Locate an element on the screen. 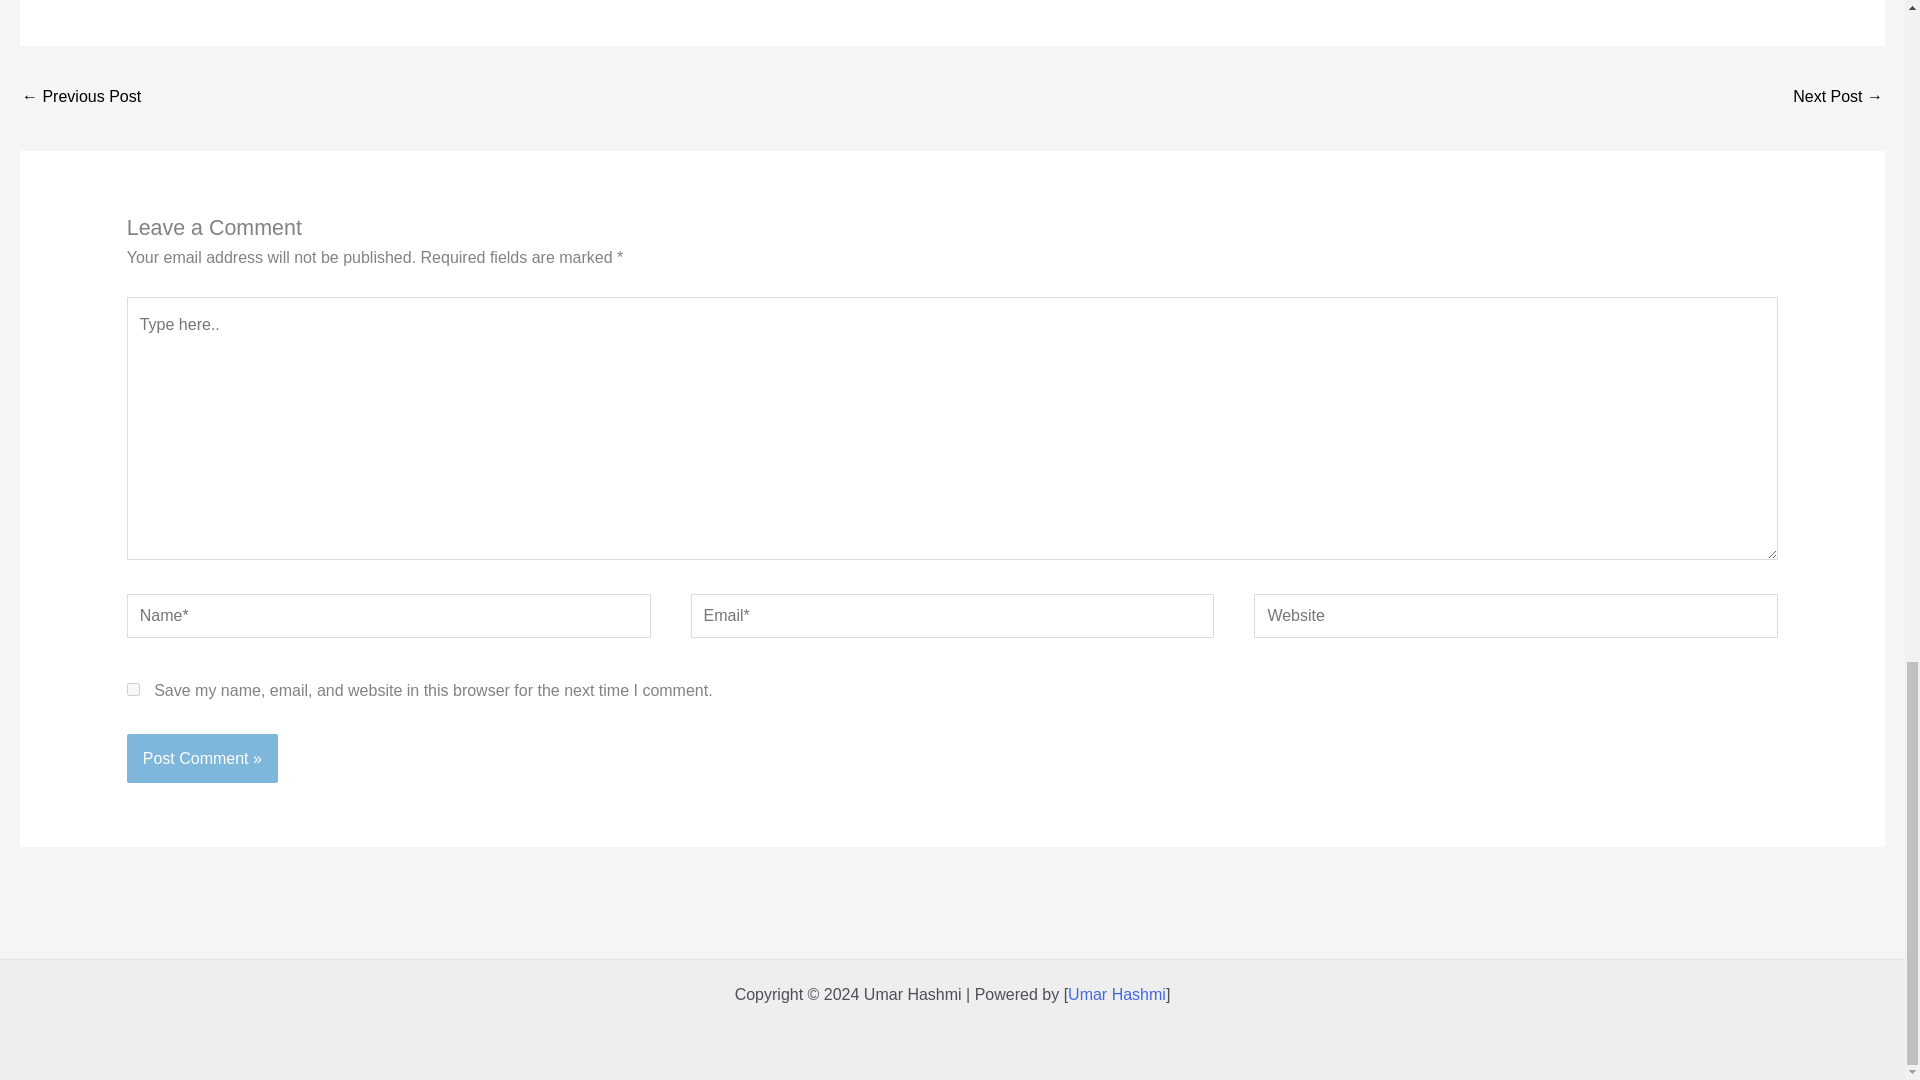  Writefull is located at coordinates (1838, 98).